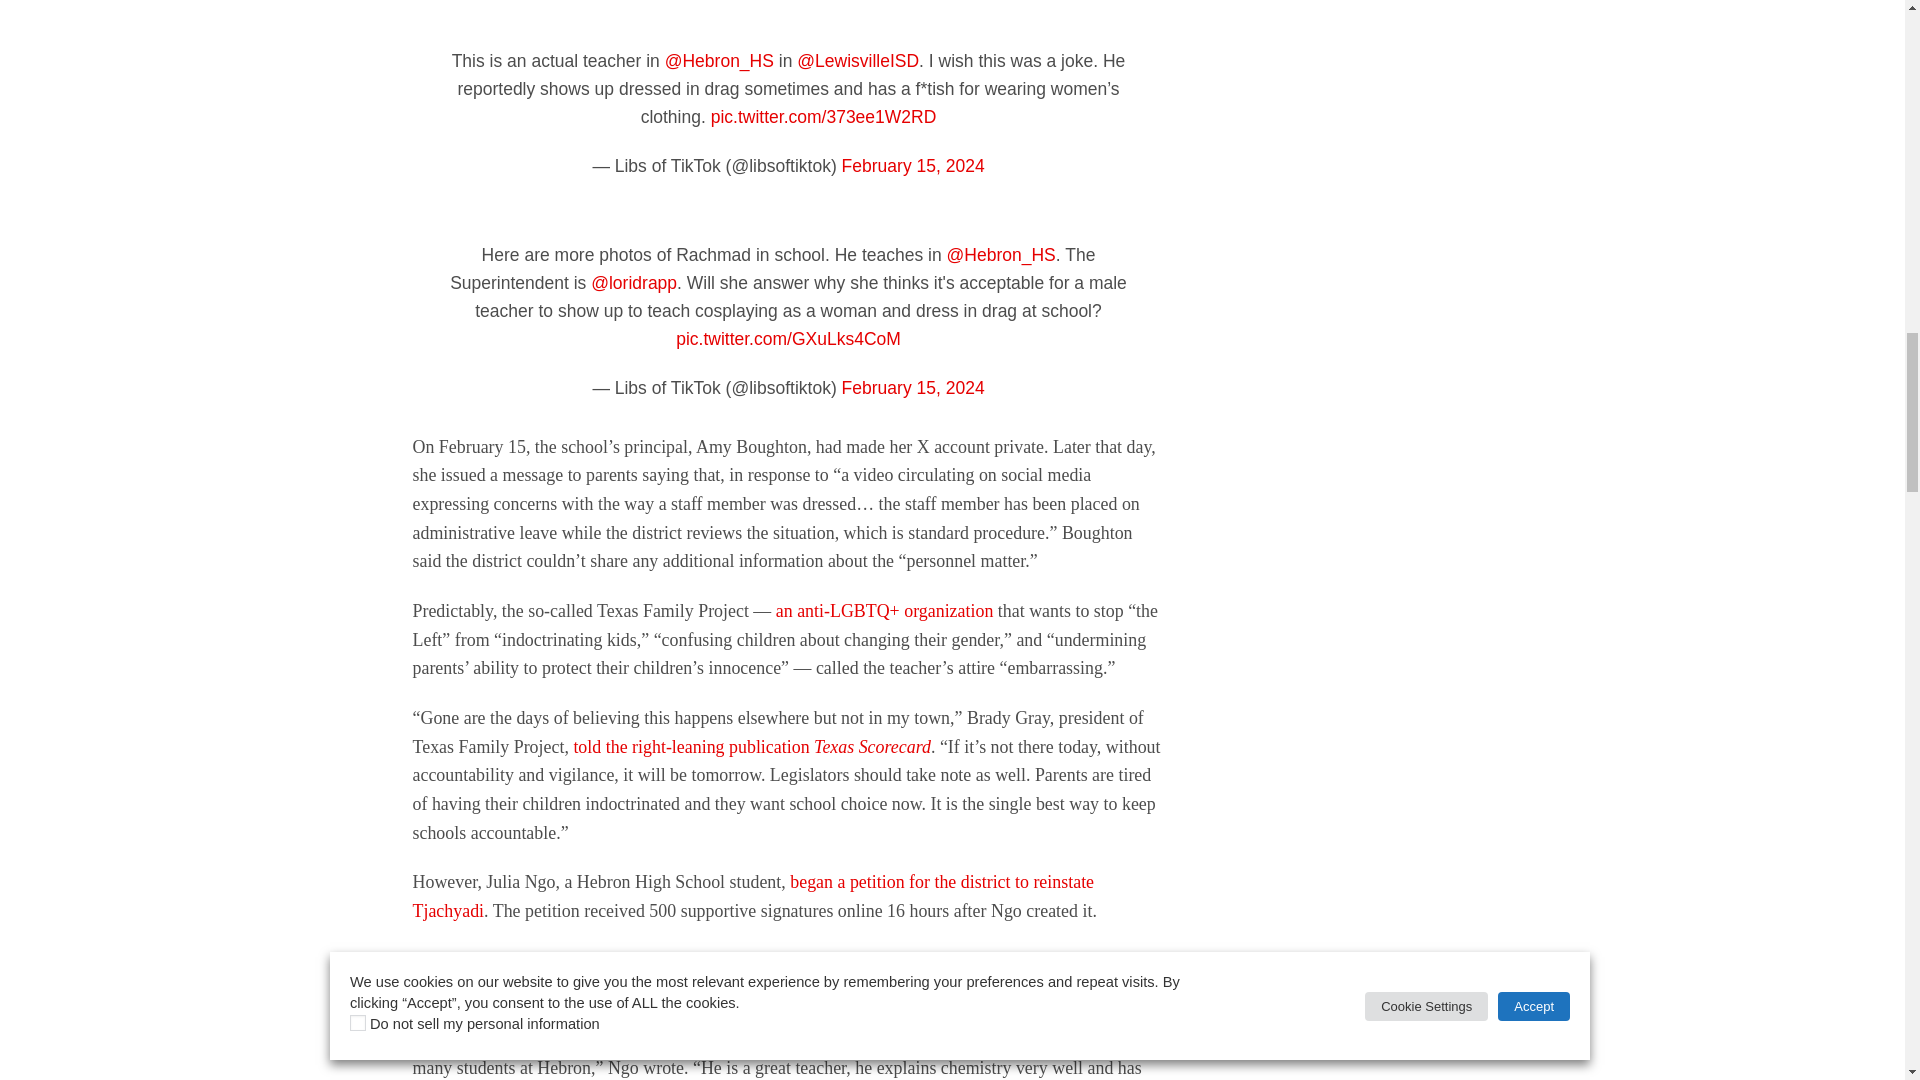  I want to click on February 15, 2024, so click(913, 166).